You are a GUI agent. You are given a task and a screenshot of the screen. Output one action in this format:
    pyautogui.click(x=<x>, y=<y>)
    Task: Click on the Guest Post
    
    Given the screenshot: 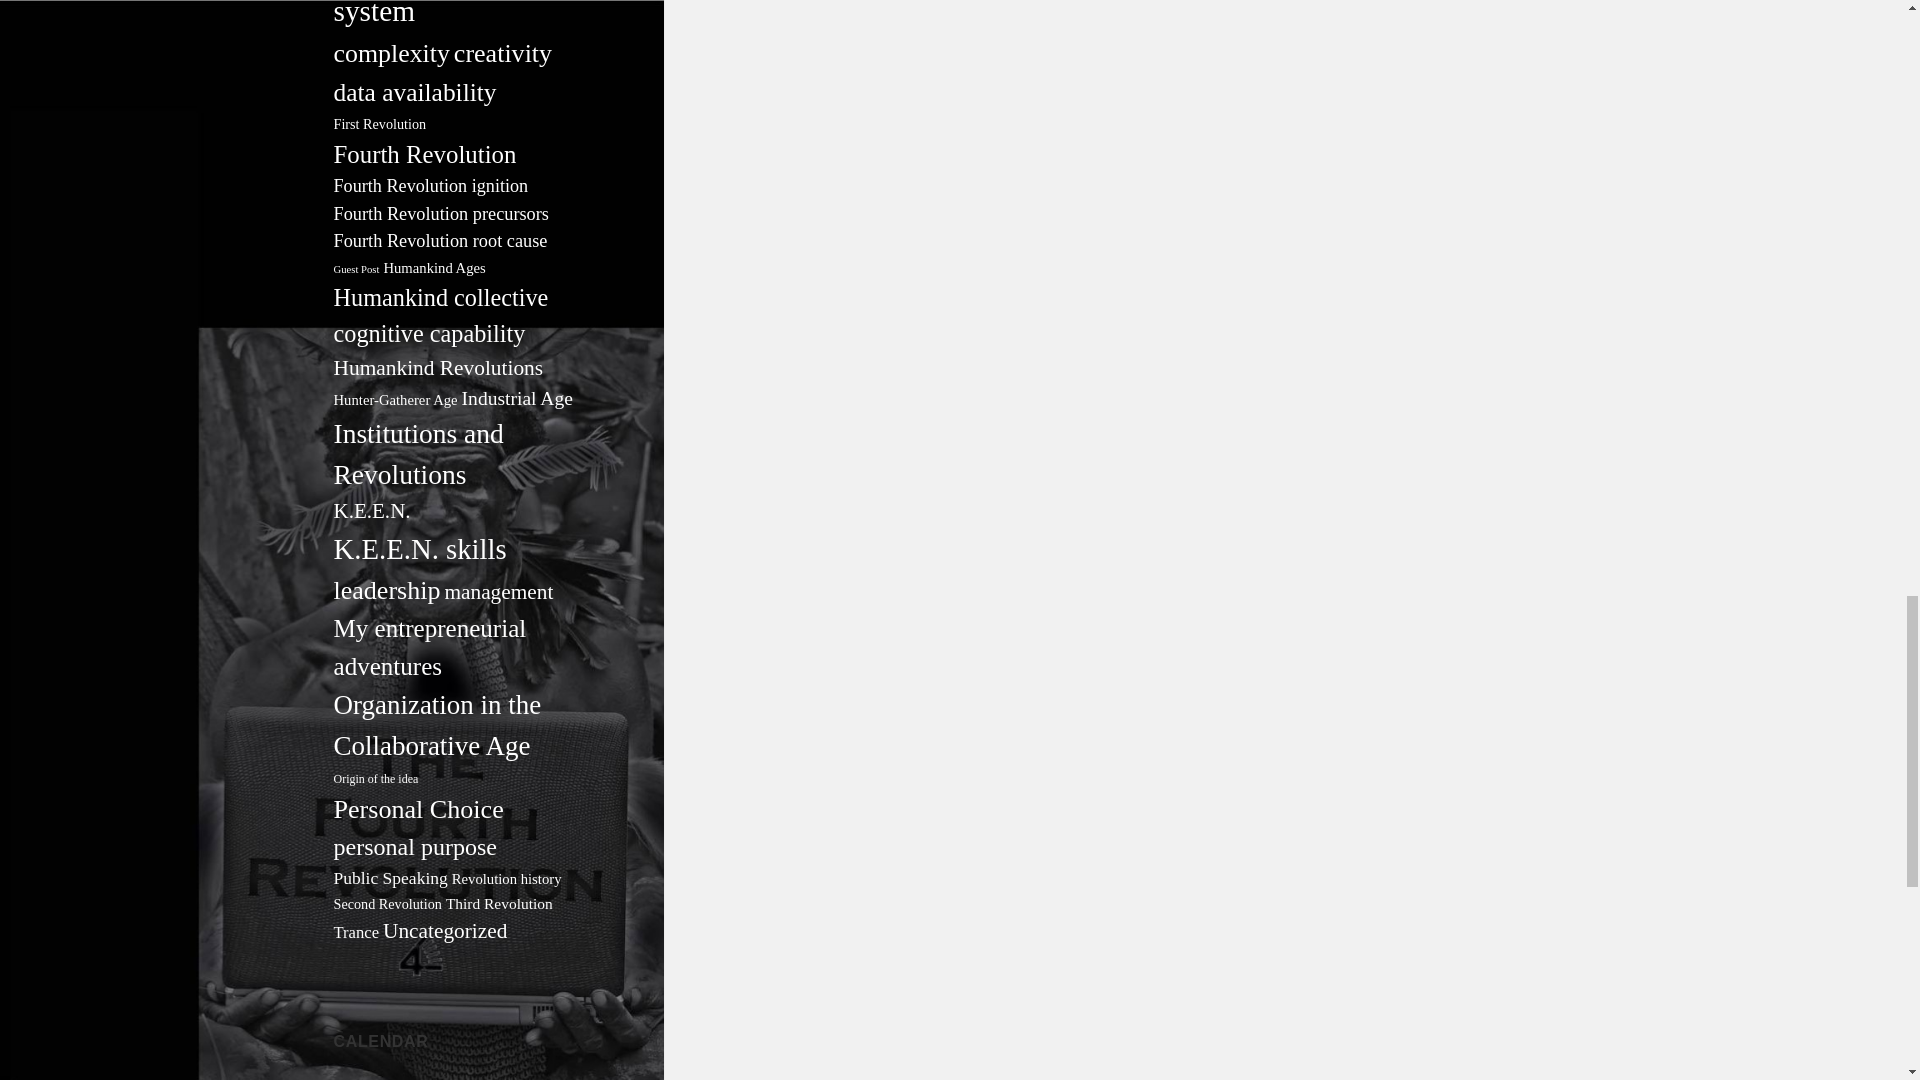 What is the action you would take?
    pyautogui.click(x=357, y=269)
    